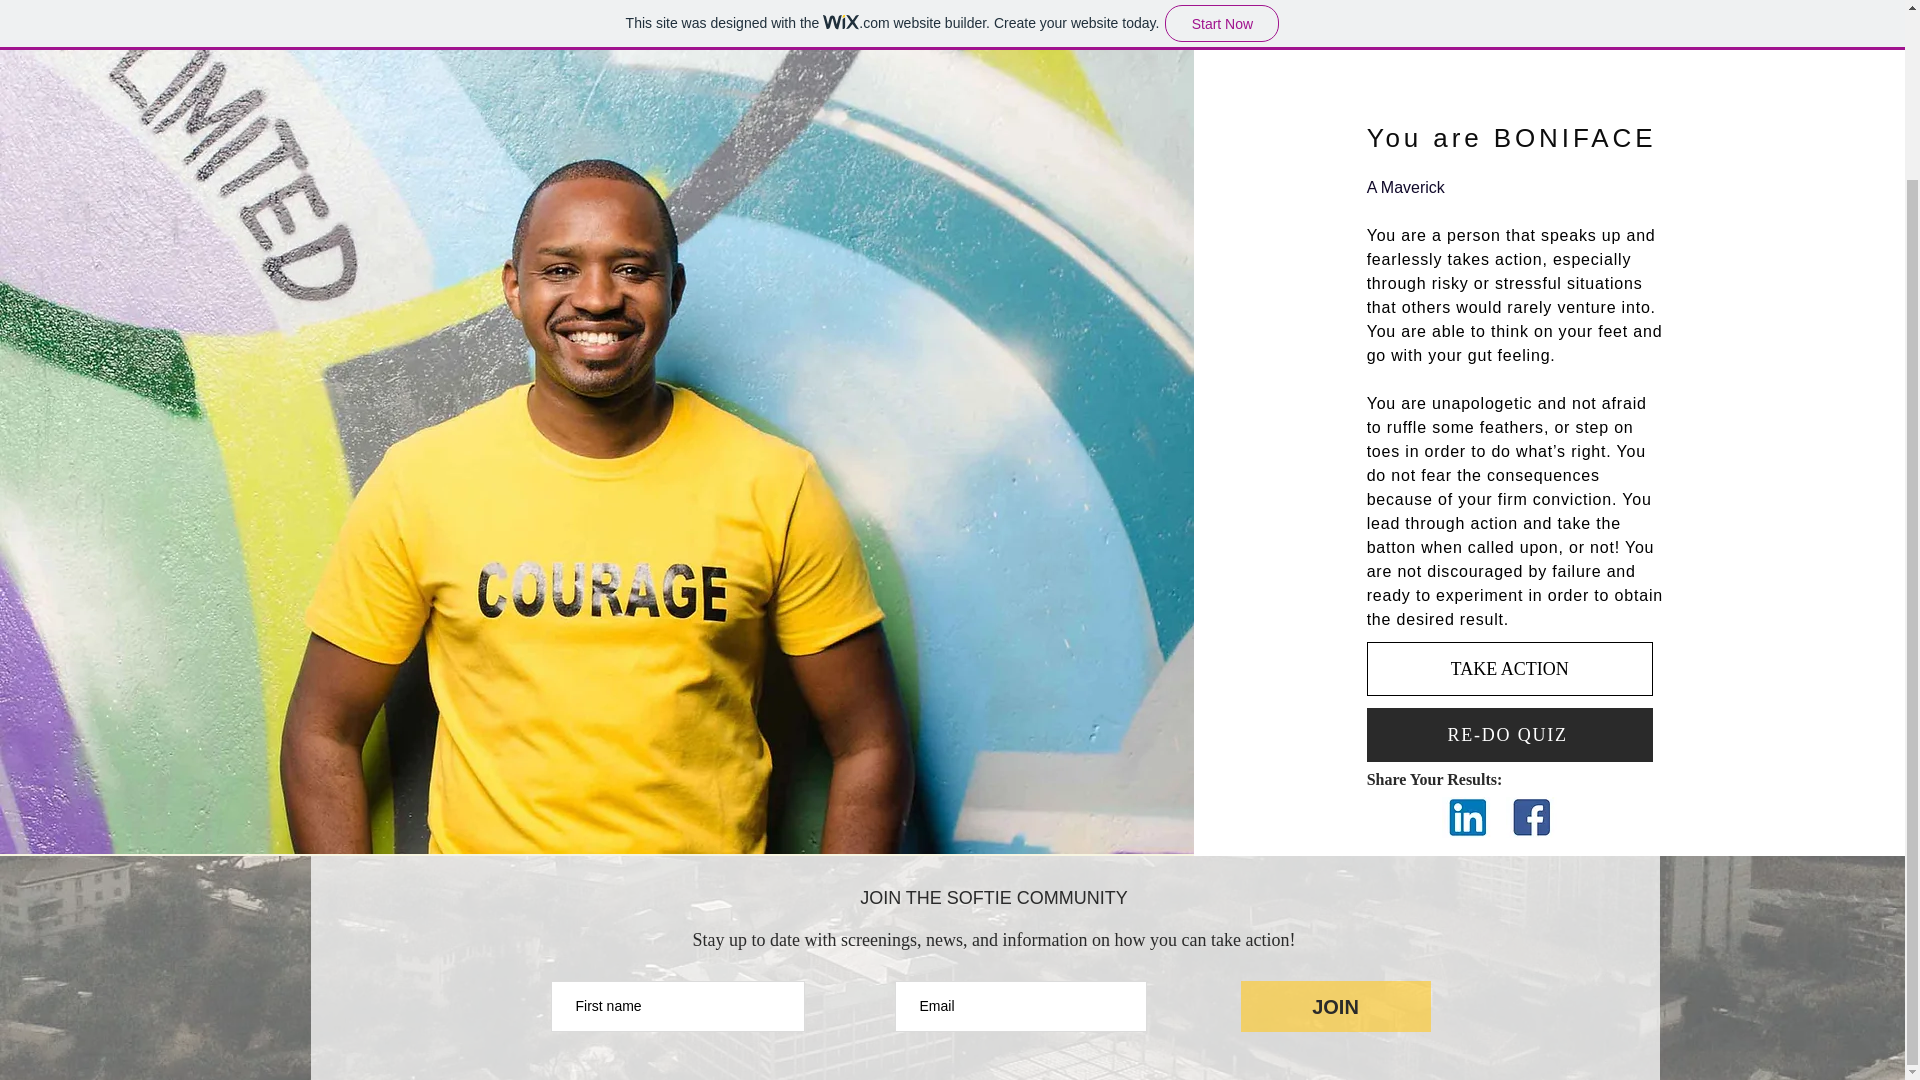 This screenshot has height=1080, width=1920. Describe the element at coordinates (1510, 668) in the screenshot. I see `TAKE ACTION` at that location.